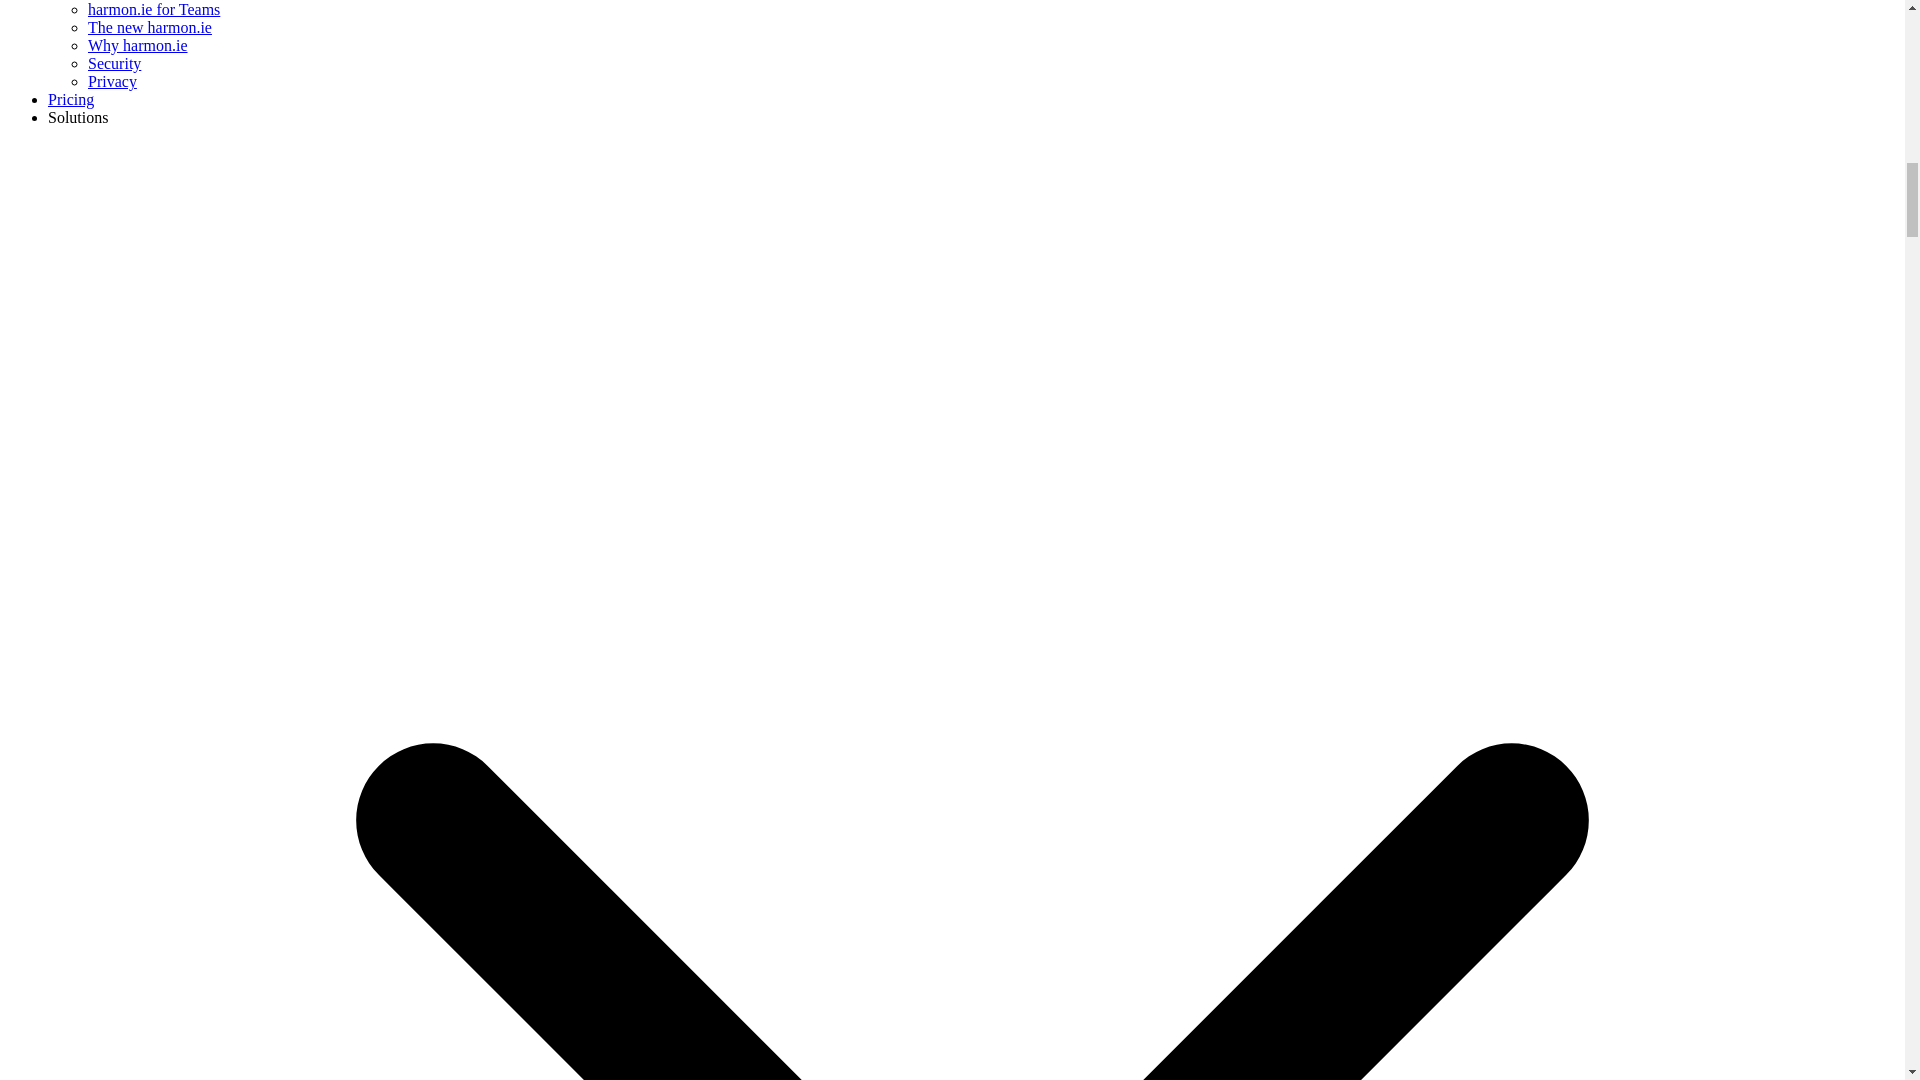 This screenshot has height=1080, width=1920. I want to click on The new harmon.ie, so click(150, 27).